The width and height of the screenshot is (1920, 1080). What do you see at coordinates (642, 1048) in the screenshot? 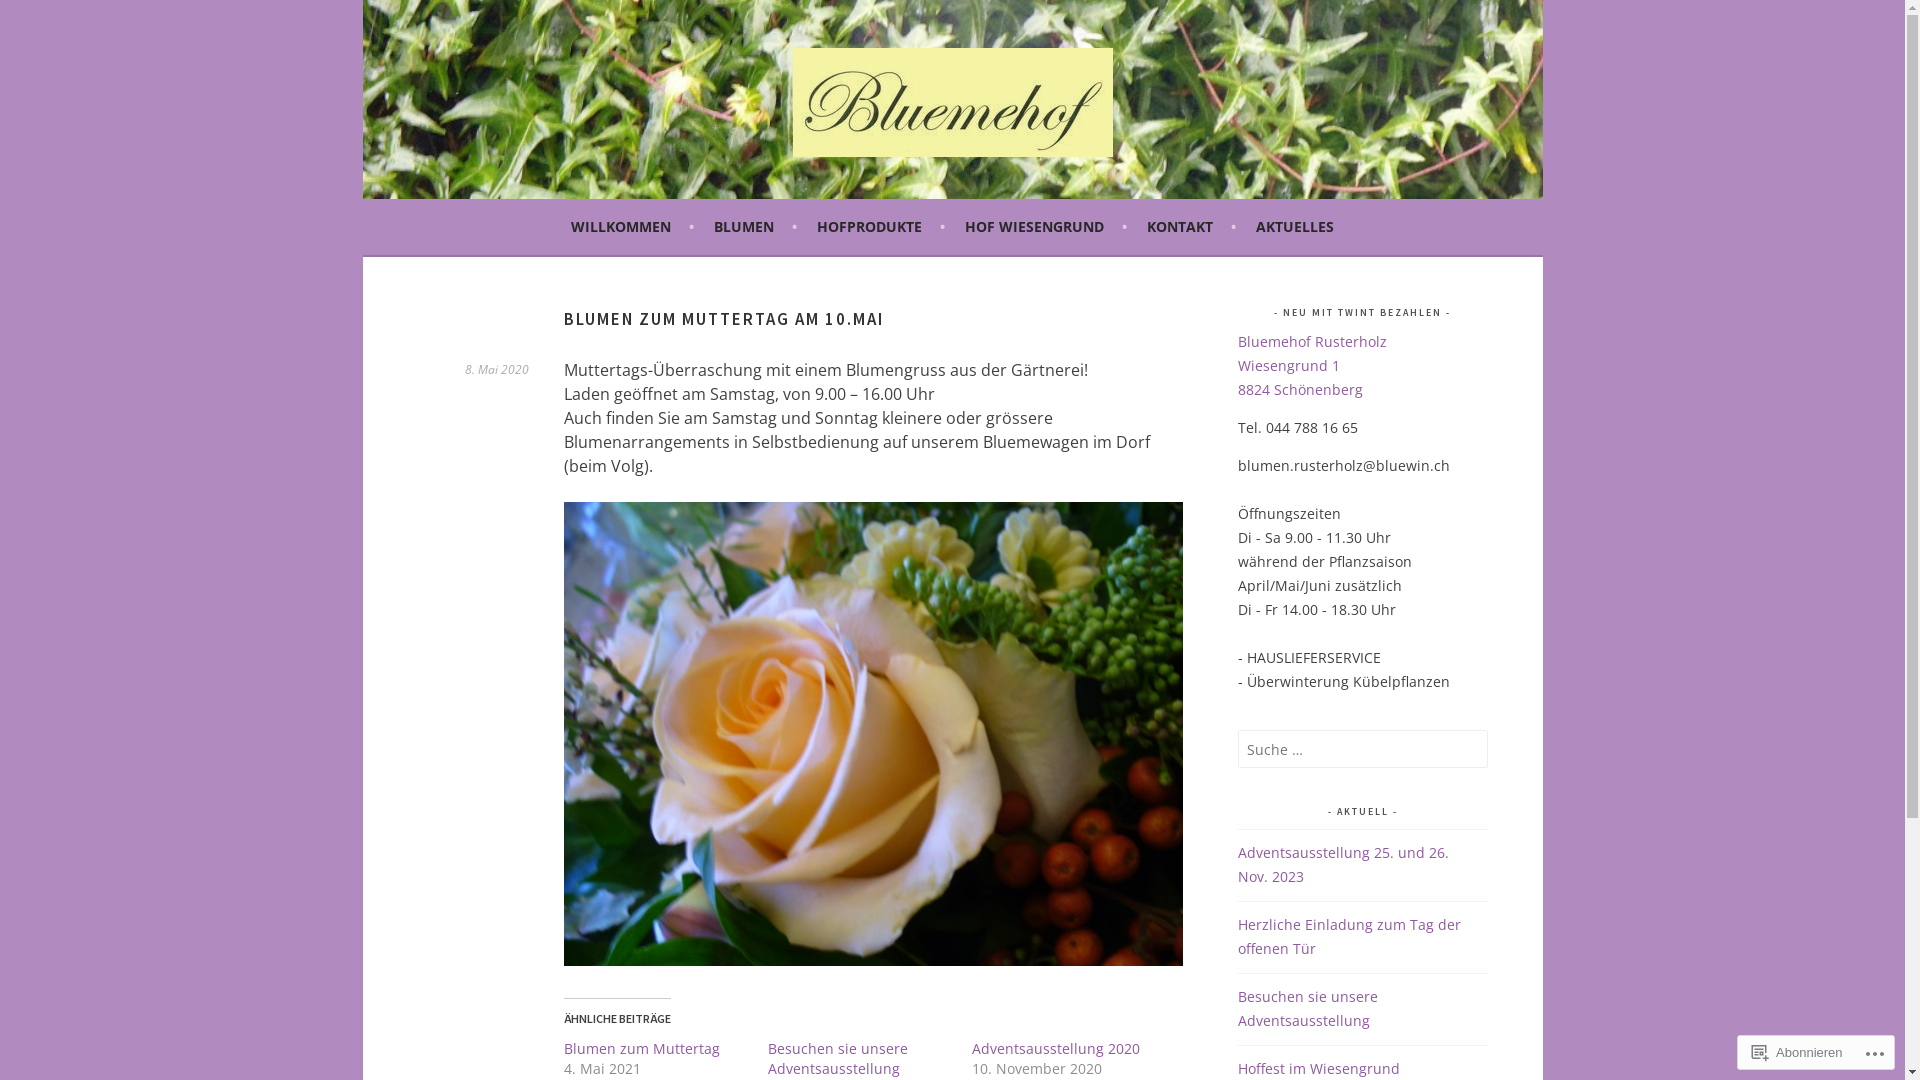
I see `Blumen zum Muttertag` at bounding box center [642, 1048].